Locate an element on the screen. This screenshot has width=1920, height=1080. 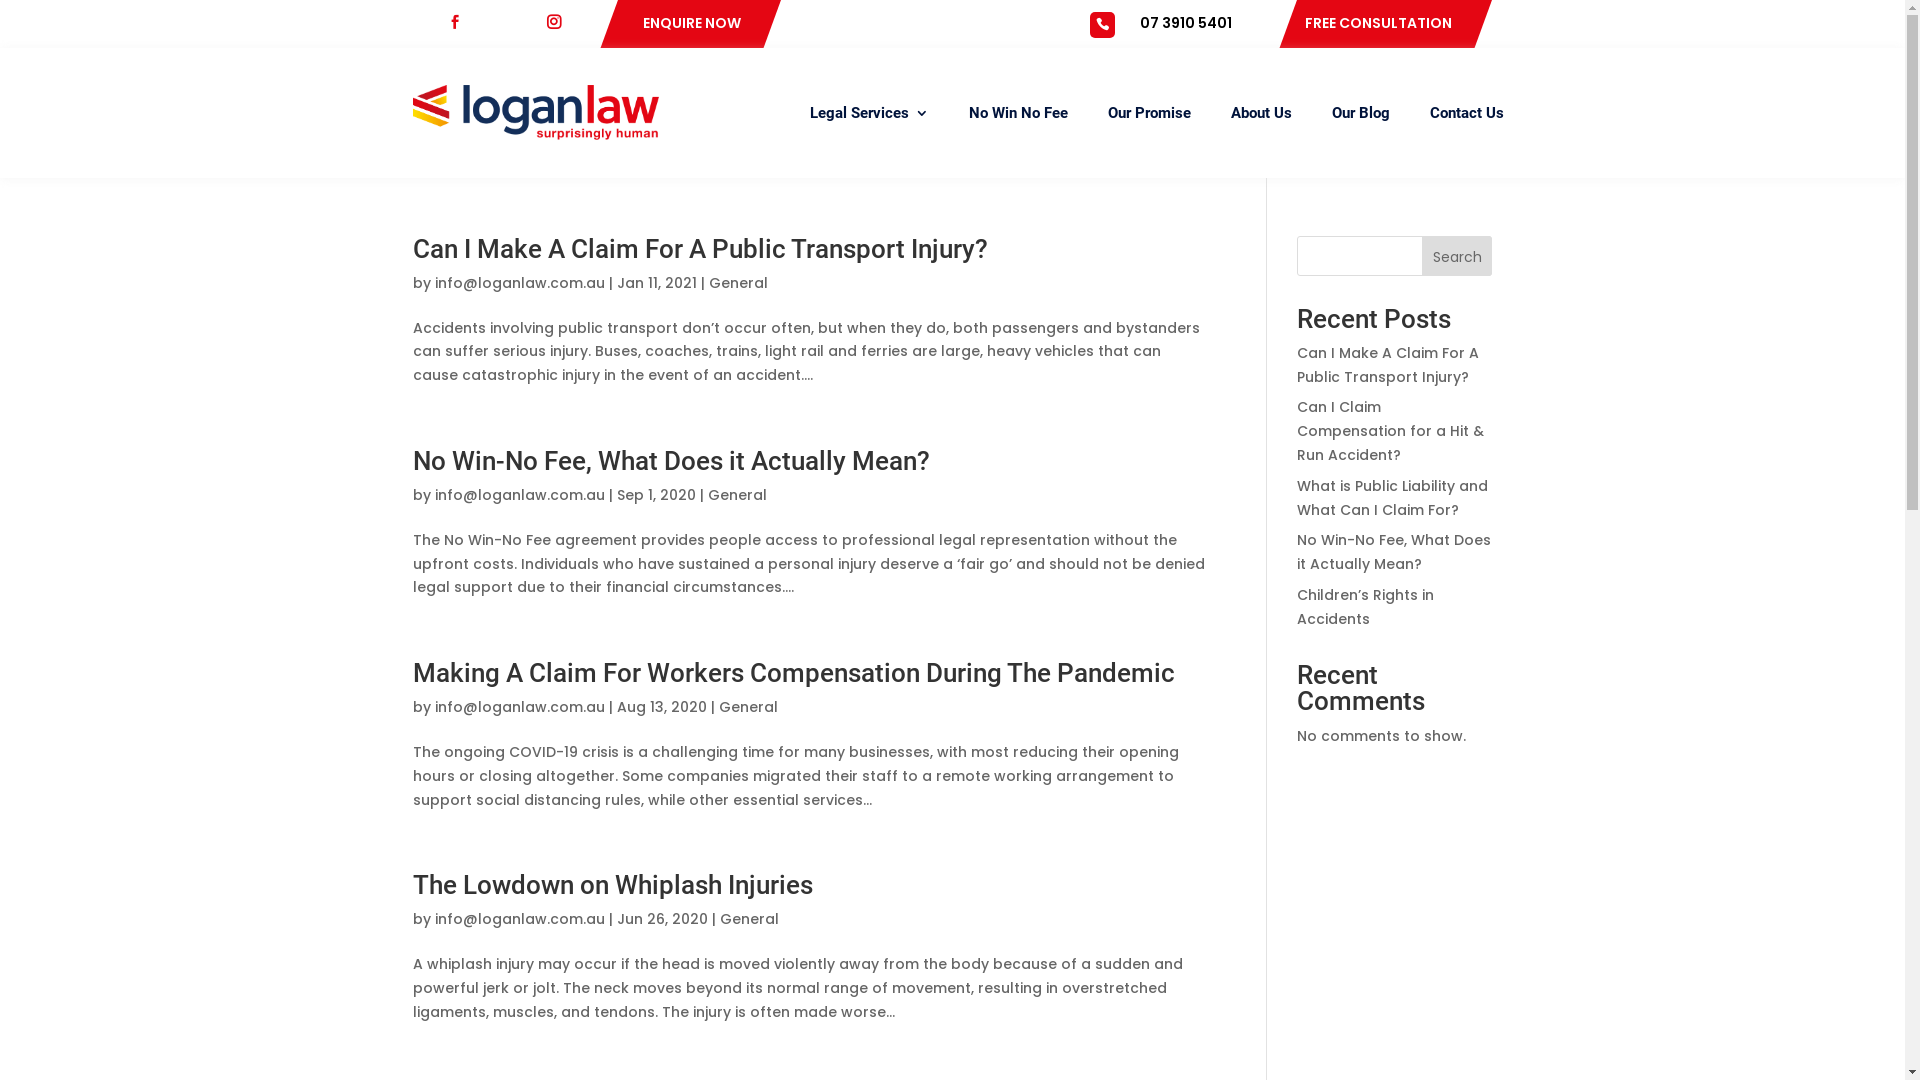
Legal Services is located at coordinates (870, 113).